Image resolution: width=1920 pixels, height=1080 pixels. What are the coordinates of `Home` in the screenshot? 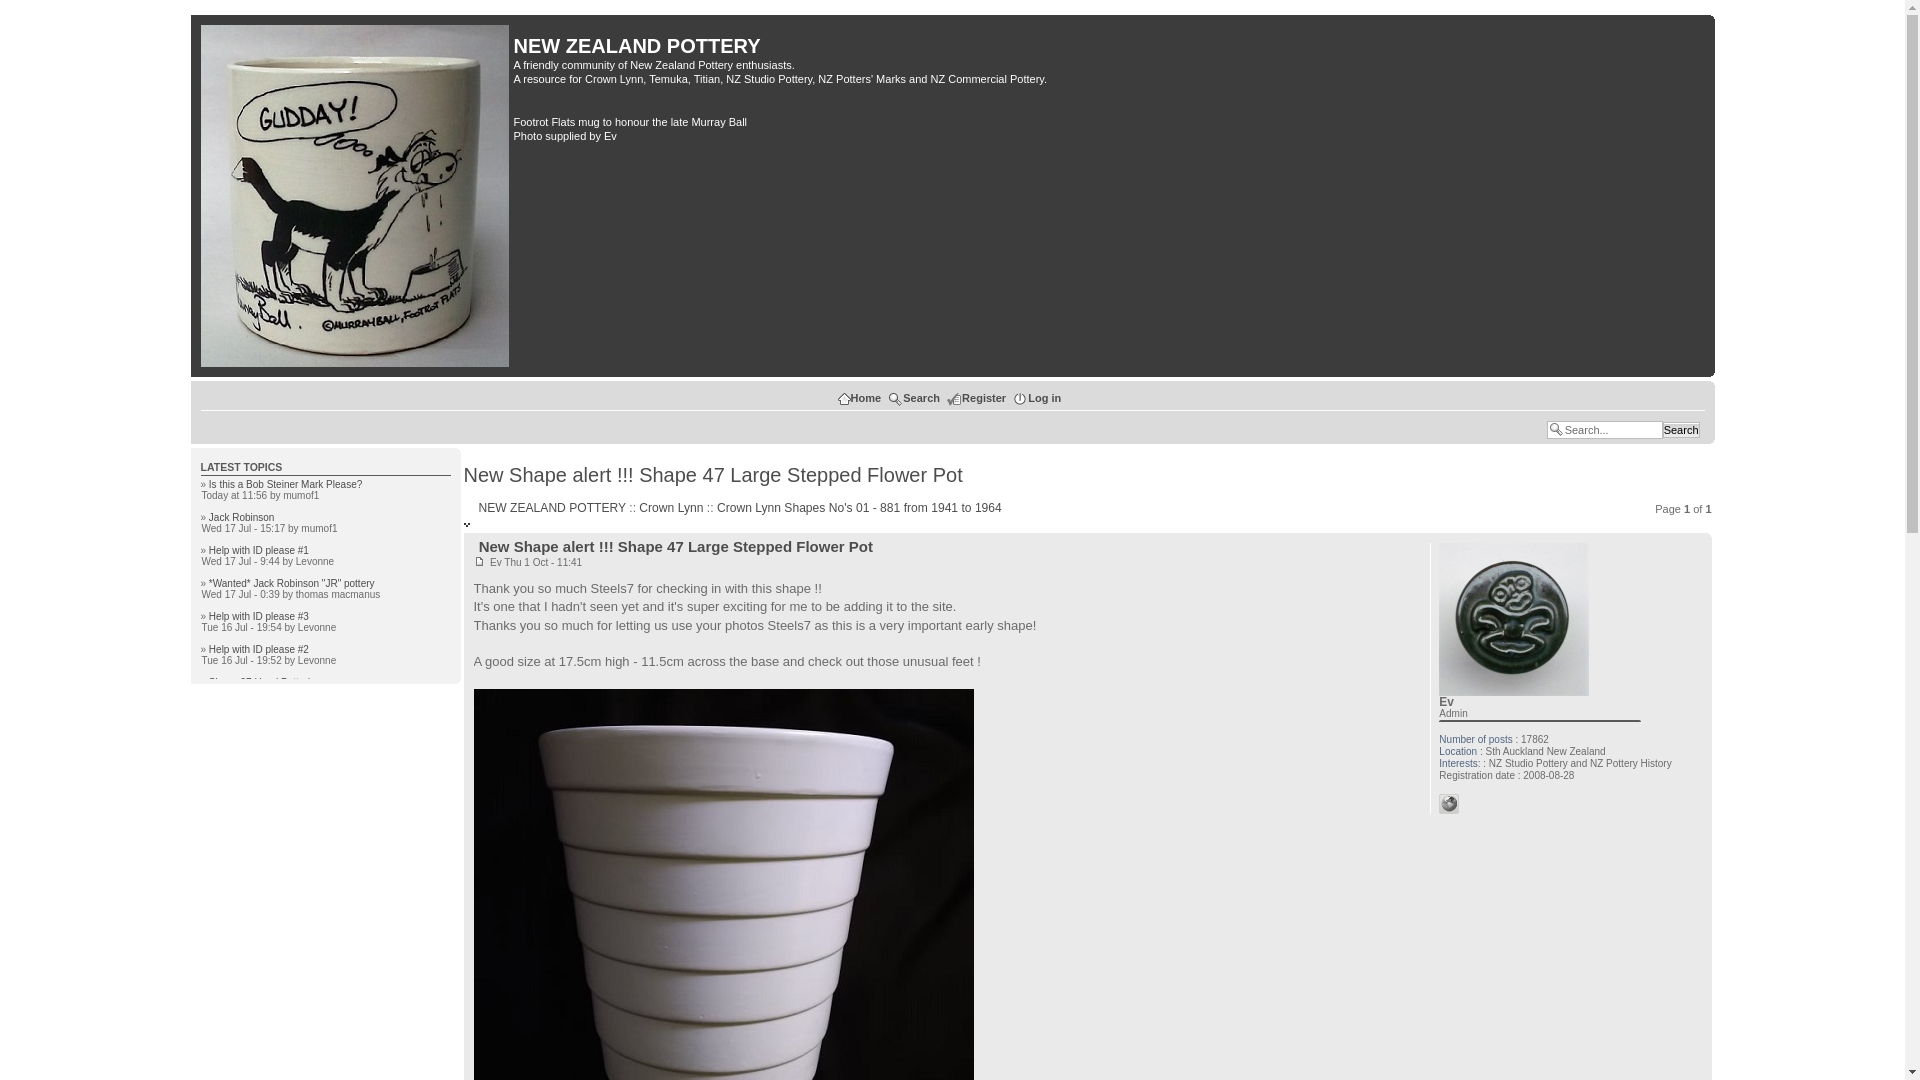 It's located at (844, 399).